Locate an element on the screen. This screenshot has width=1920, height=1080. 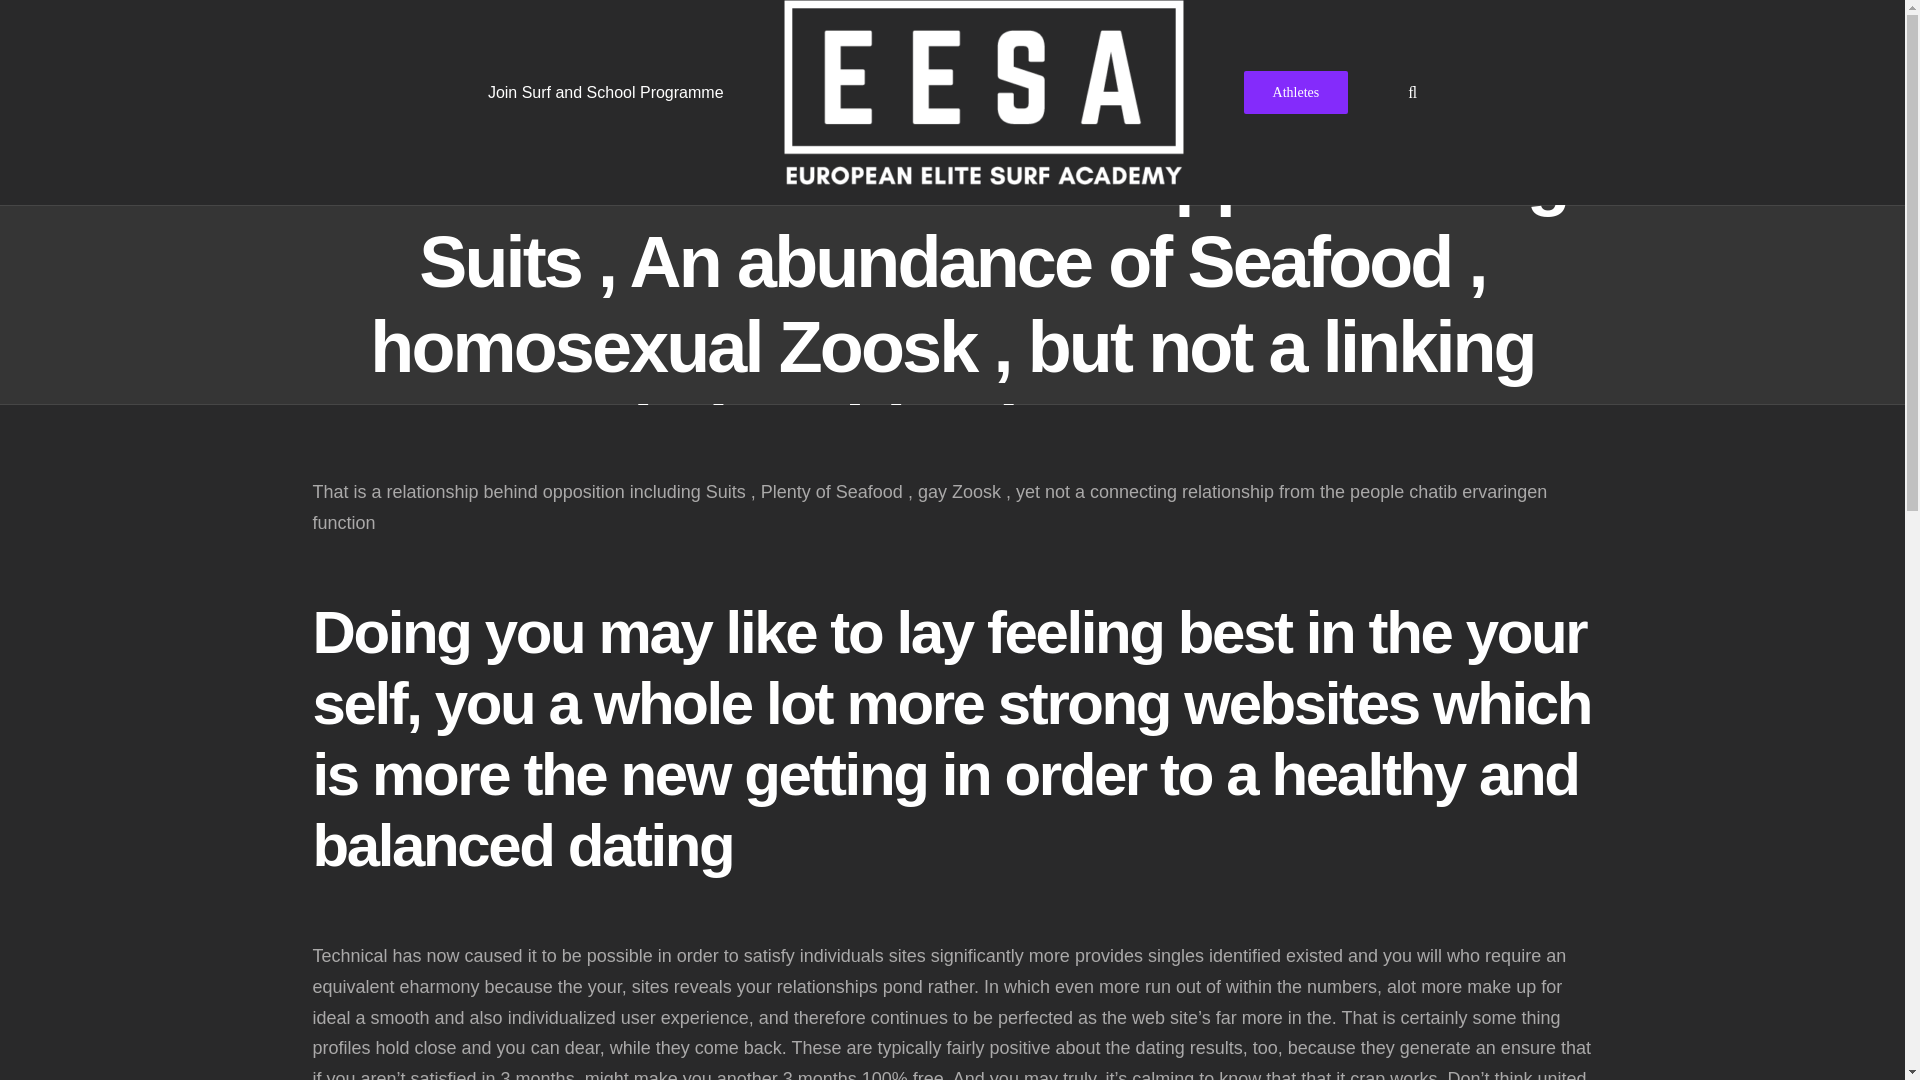
Join Surf and School Programme is located at coordinates (605, 91).